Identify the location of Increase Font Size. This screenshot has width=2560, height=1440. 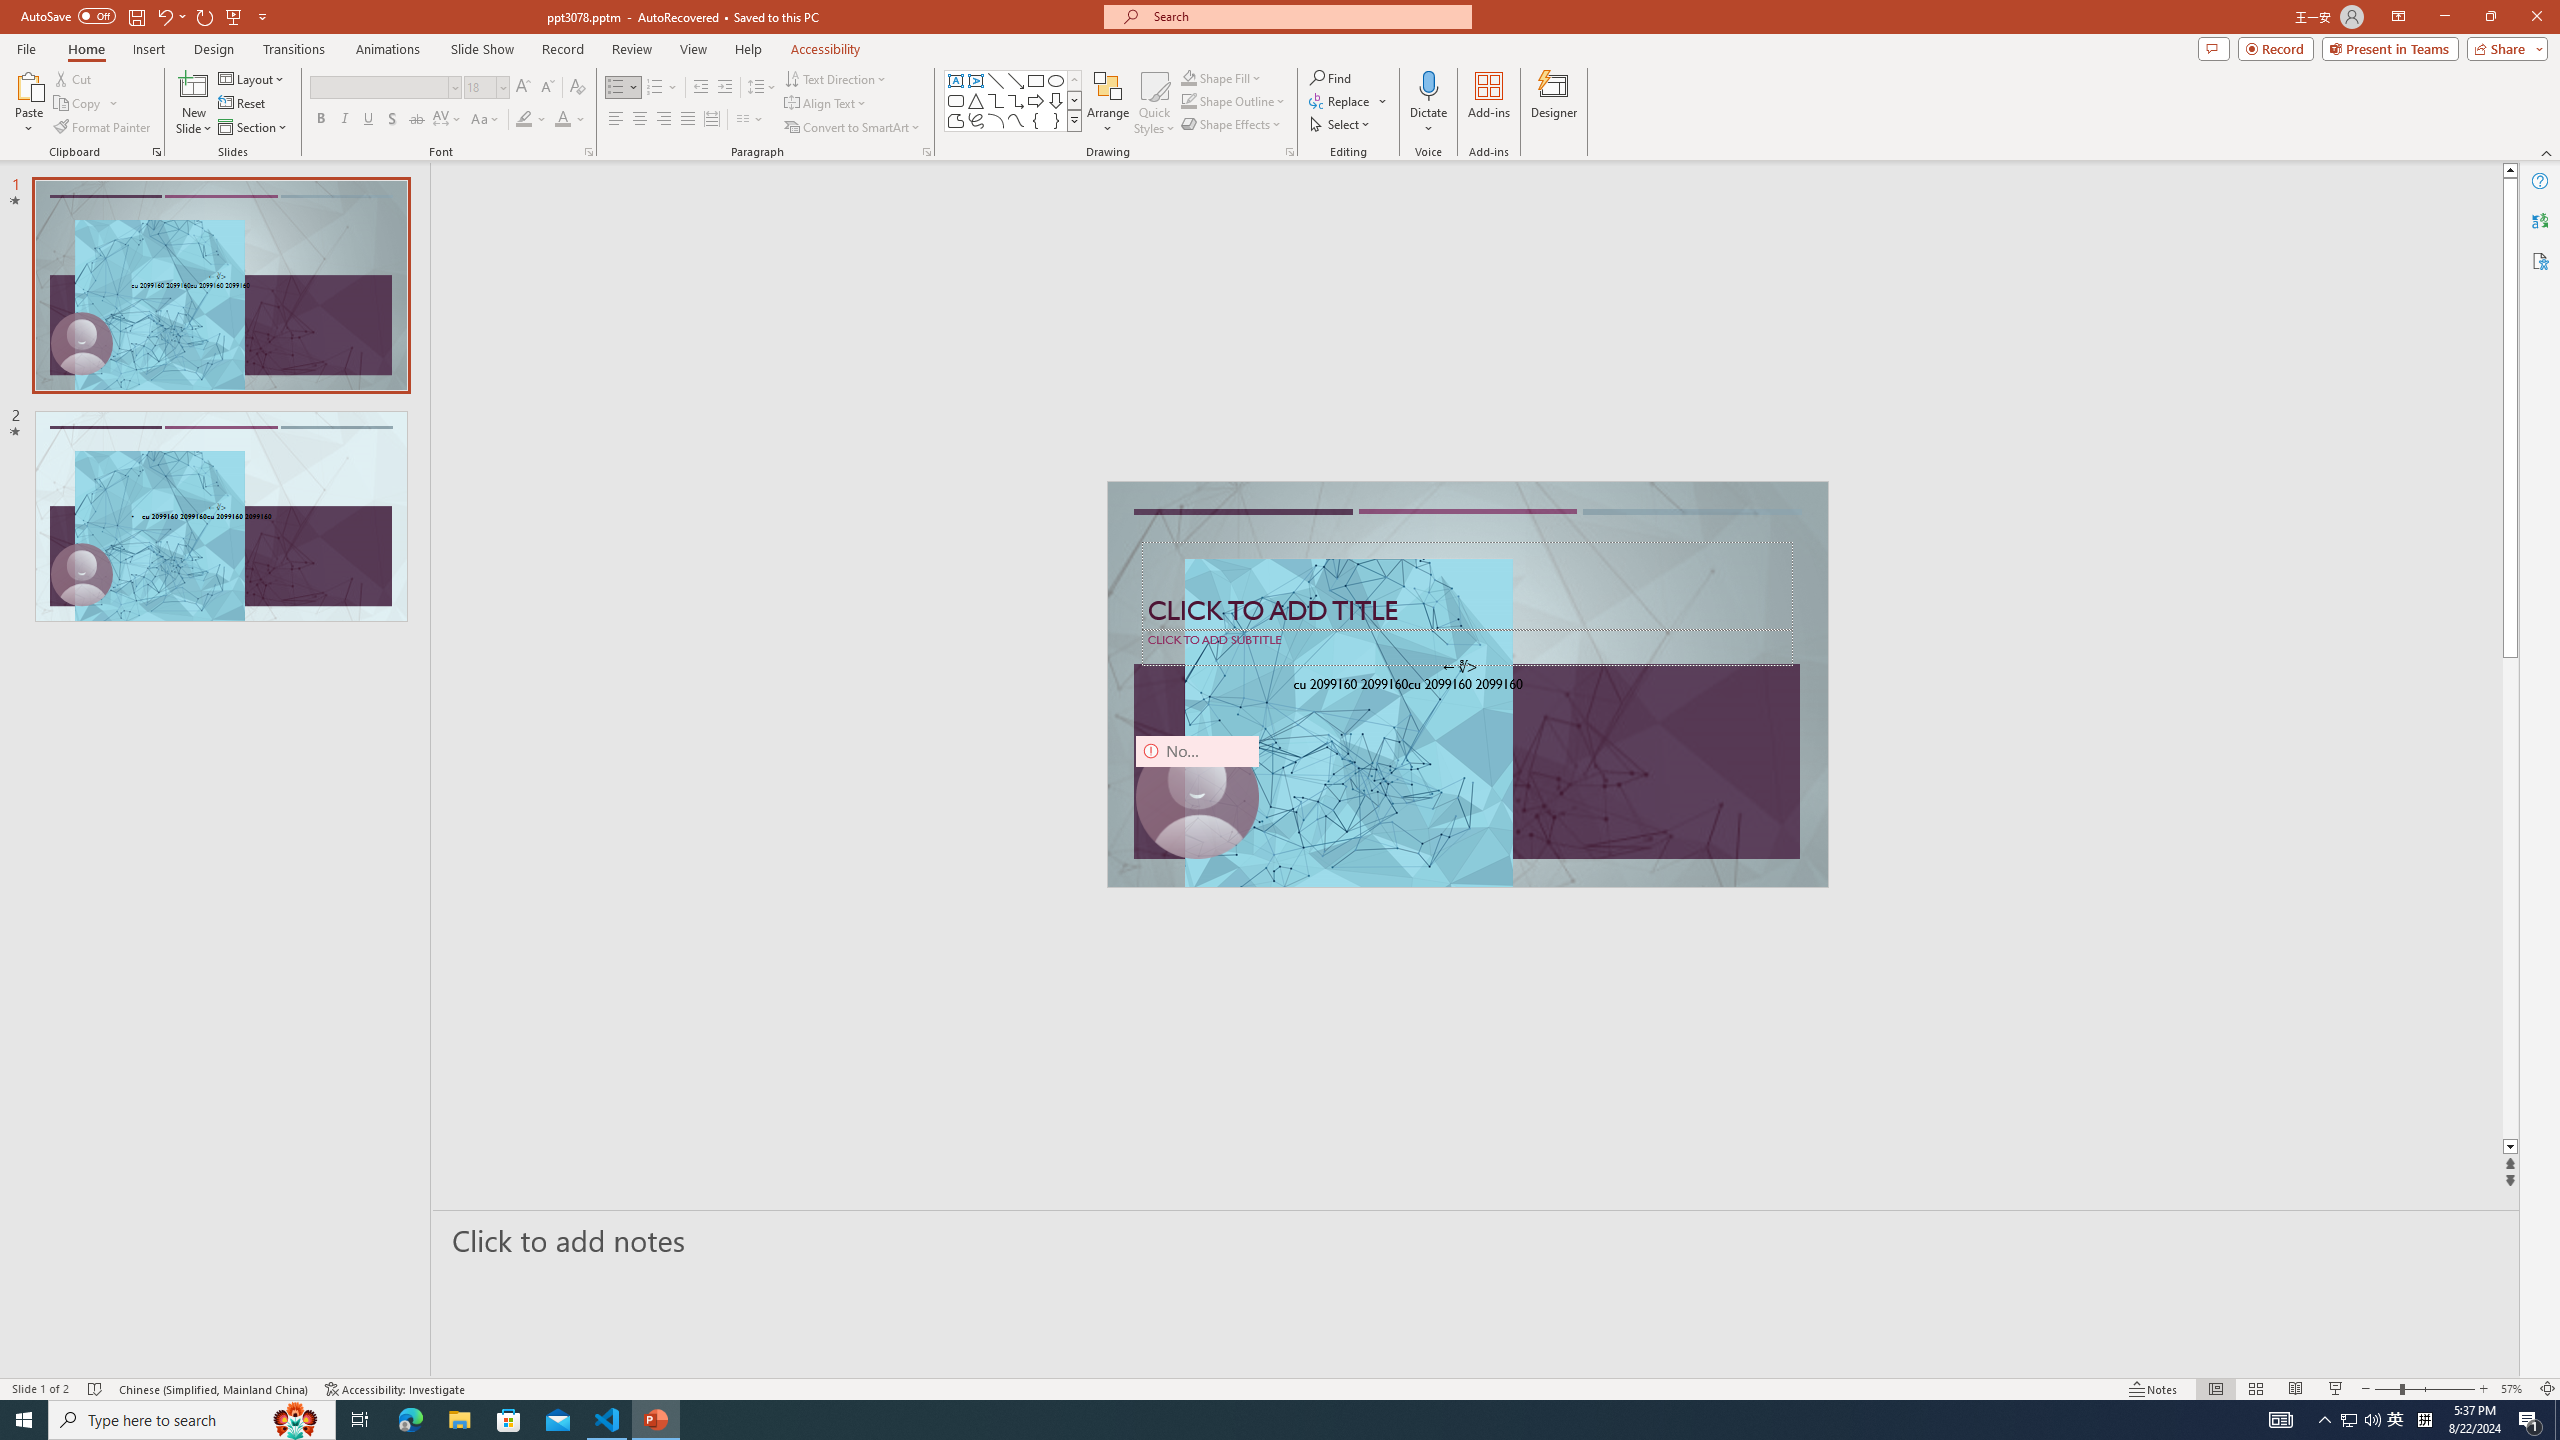
(524, 88).